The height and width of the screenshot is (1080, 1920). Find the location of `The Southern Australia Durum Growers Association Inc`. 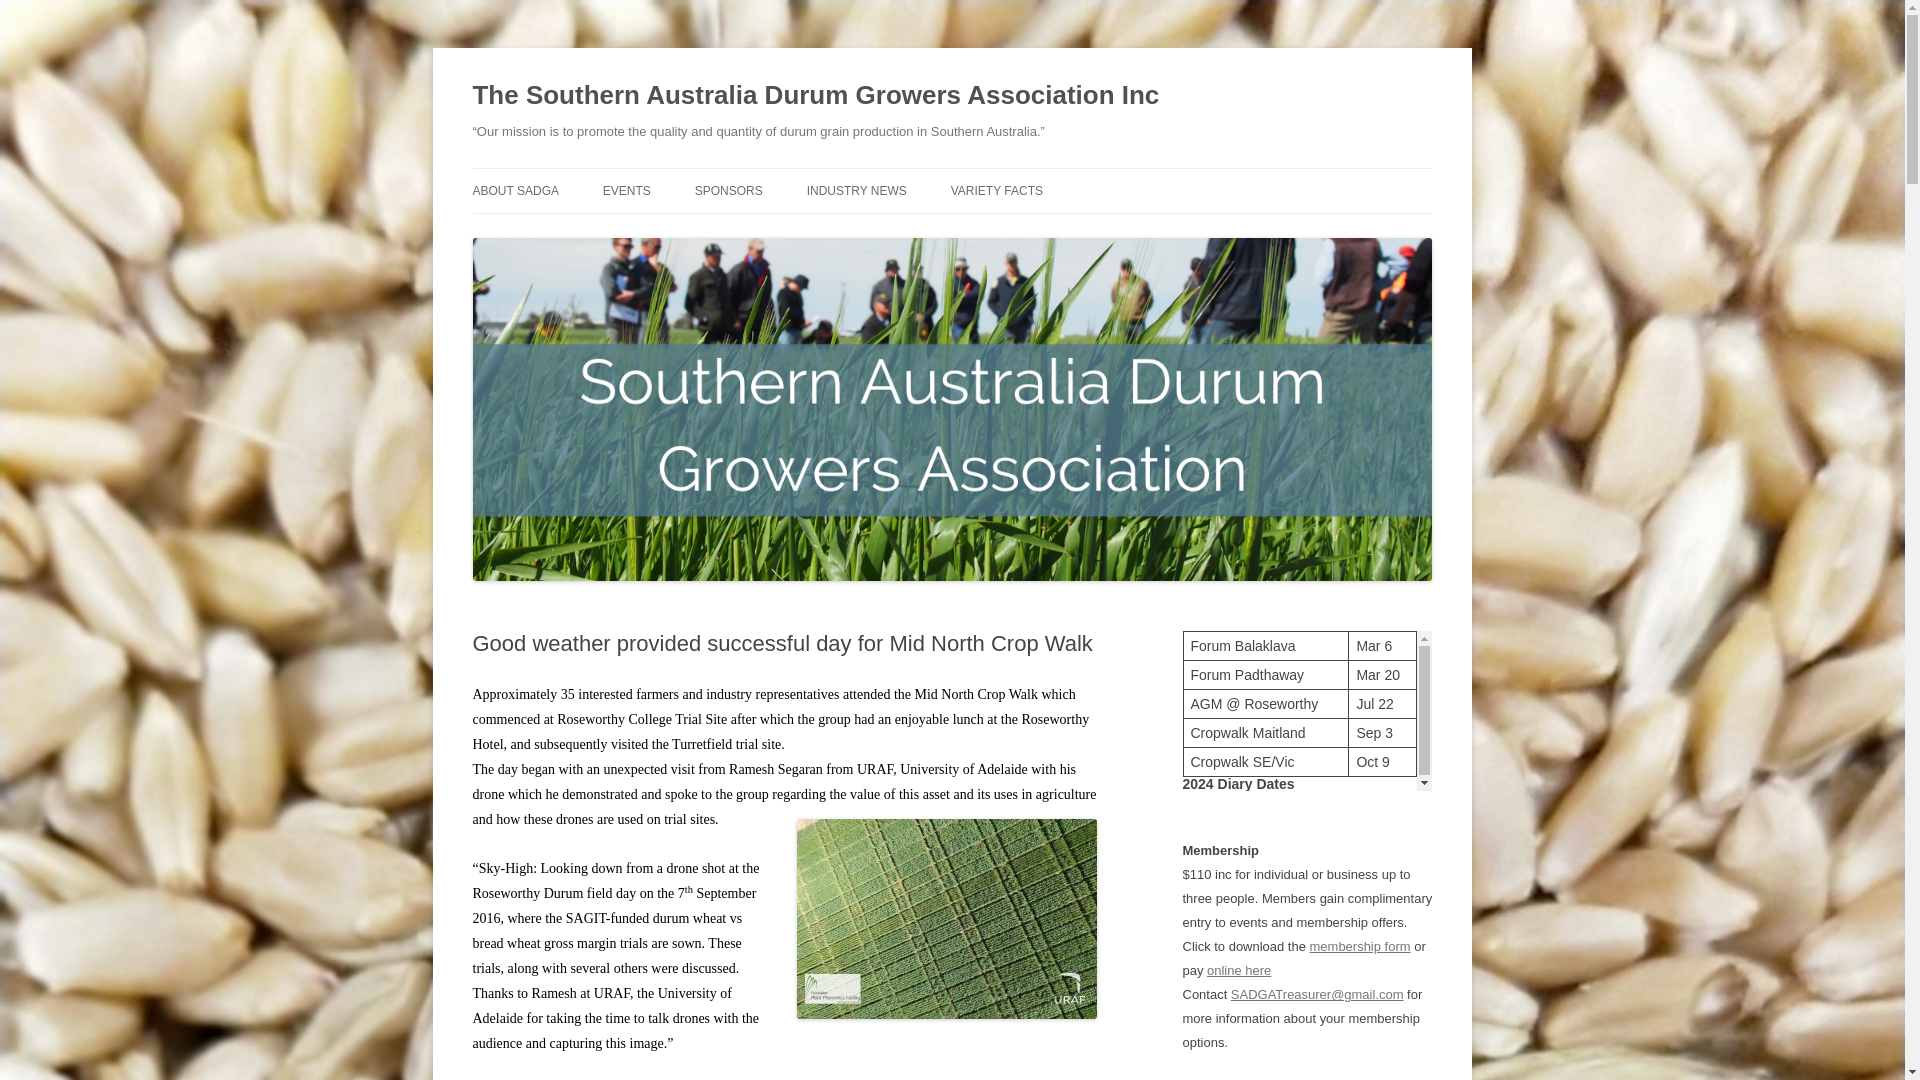

The Southern Australia Durum Growers Association Inc is located at coordinates (816, 96).